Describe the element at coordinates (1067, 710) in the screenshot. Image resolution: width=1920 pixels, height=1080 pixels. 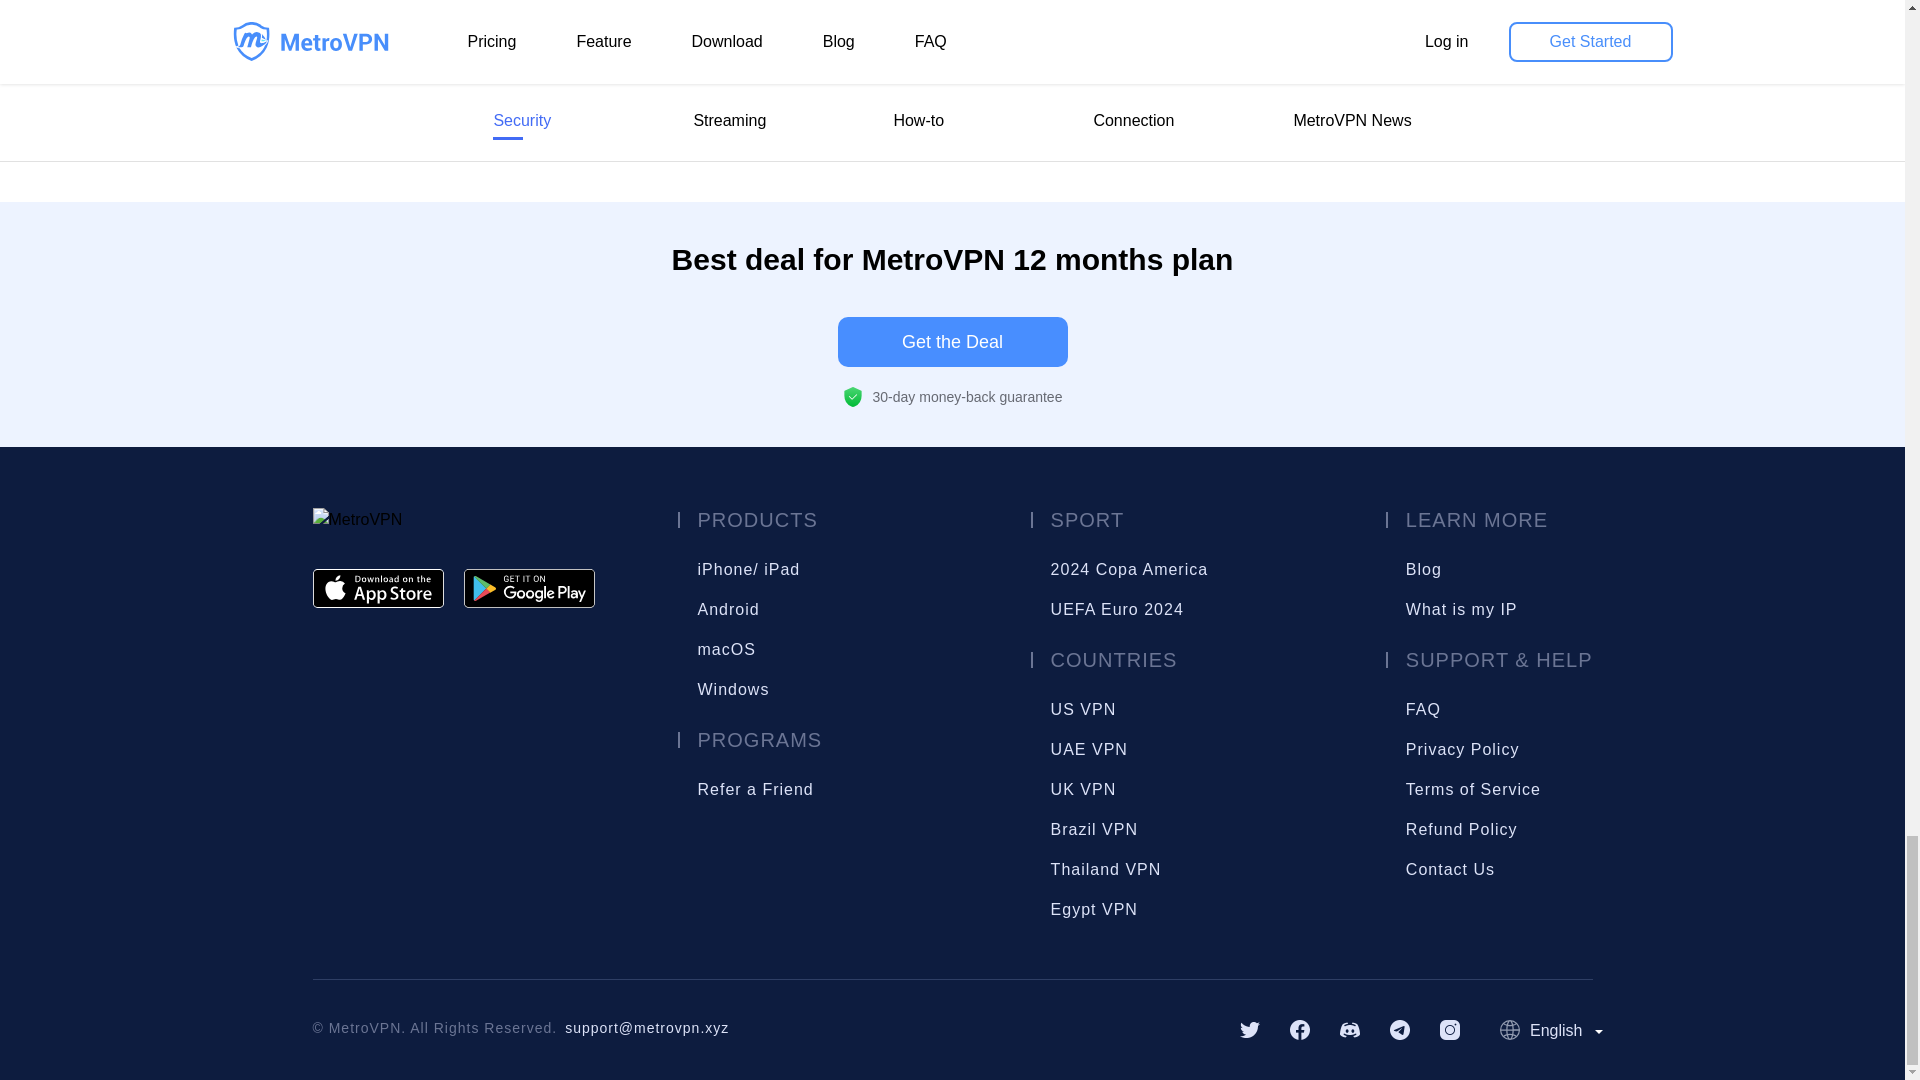
I see `US VPN` at that location.